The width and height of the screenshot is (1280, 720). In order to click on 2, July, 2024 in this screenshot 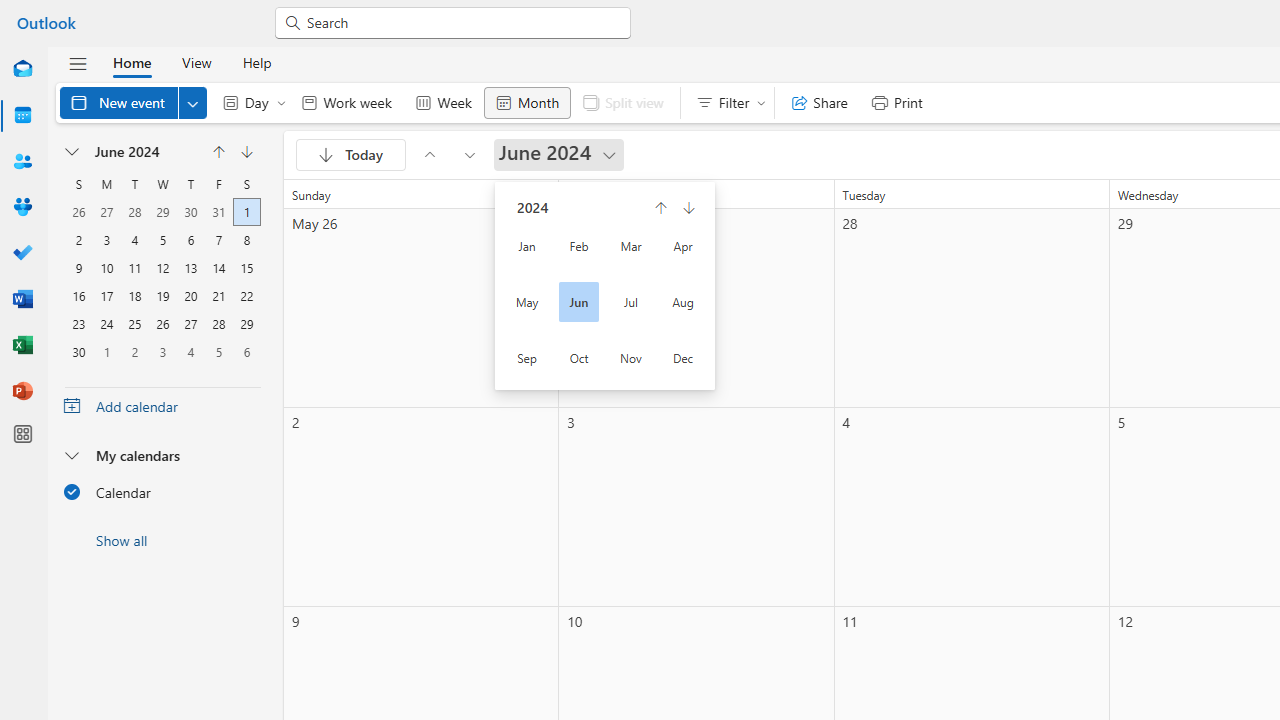, I will do `click(134, 350)`.